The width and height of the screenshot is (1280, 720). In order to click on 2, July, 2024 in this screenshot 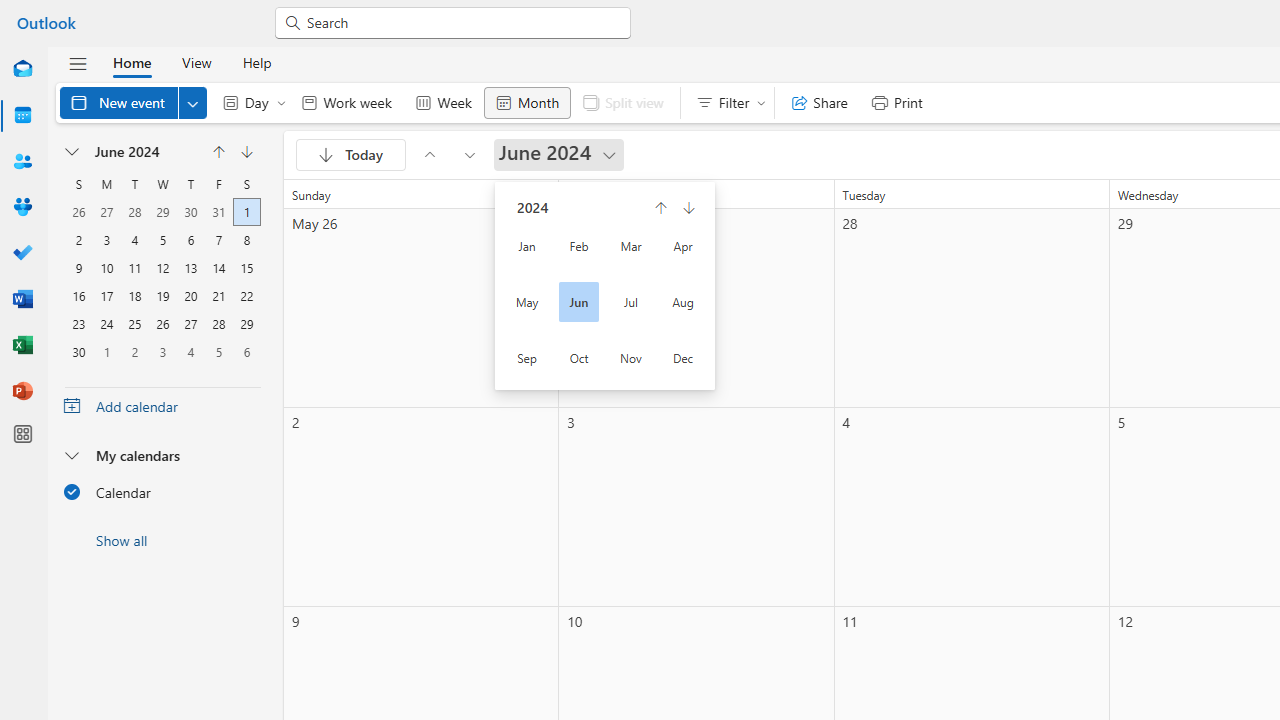, I will do `click(134, 350)`.